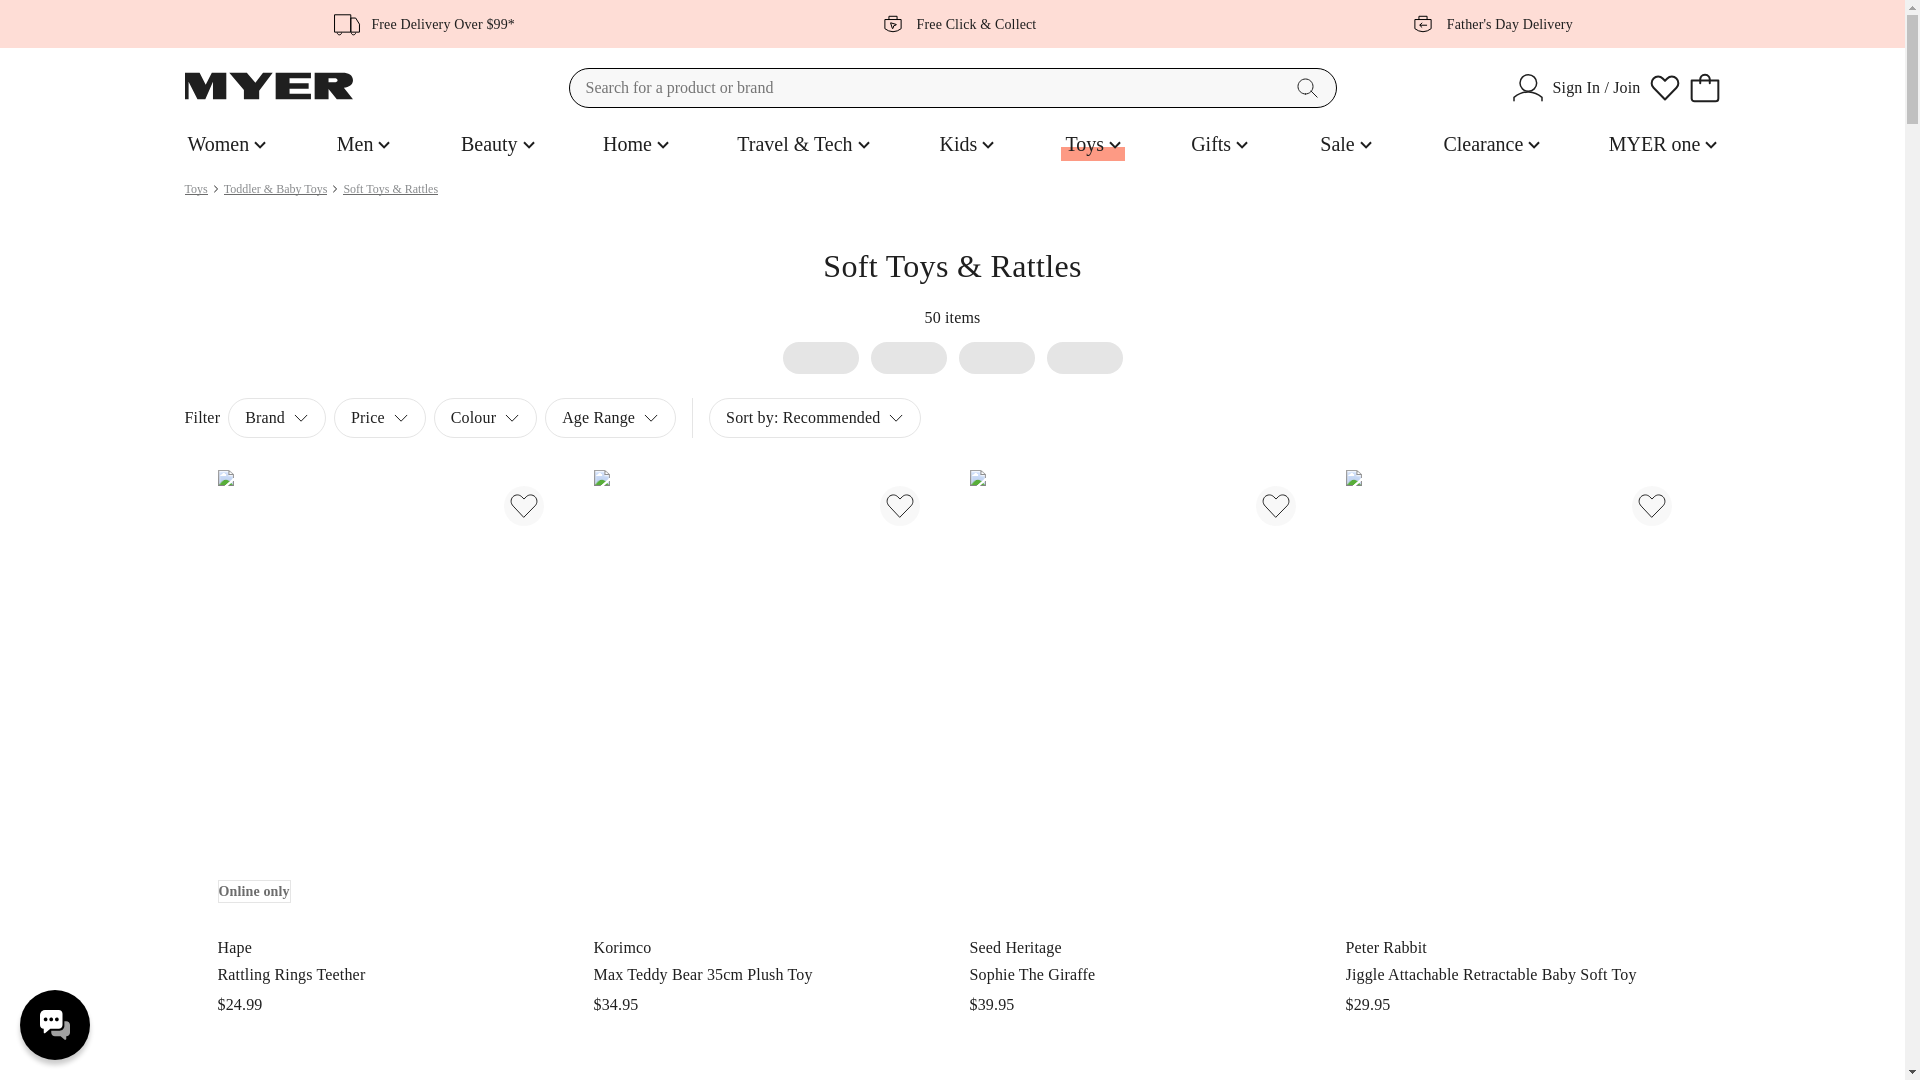 The height and width of the screenshot is (1080, 1920). I want to click on Women, so click(54, 1024).